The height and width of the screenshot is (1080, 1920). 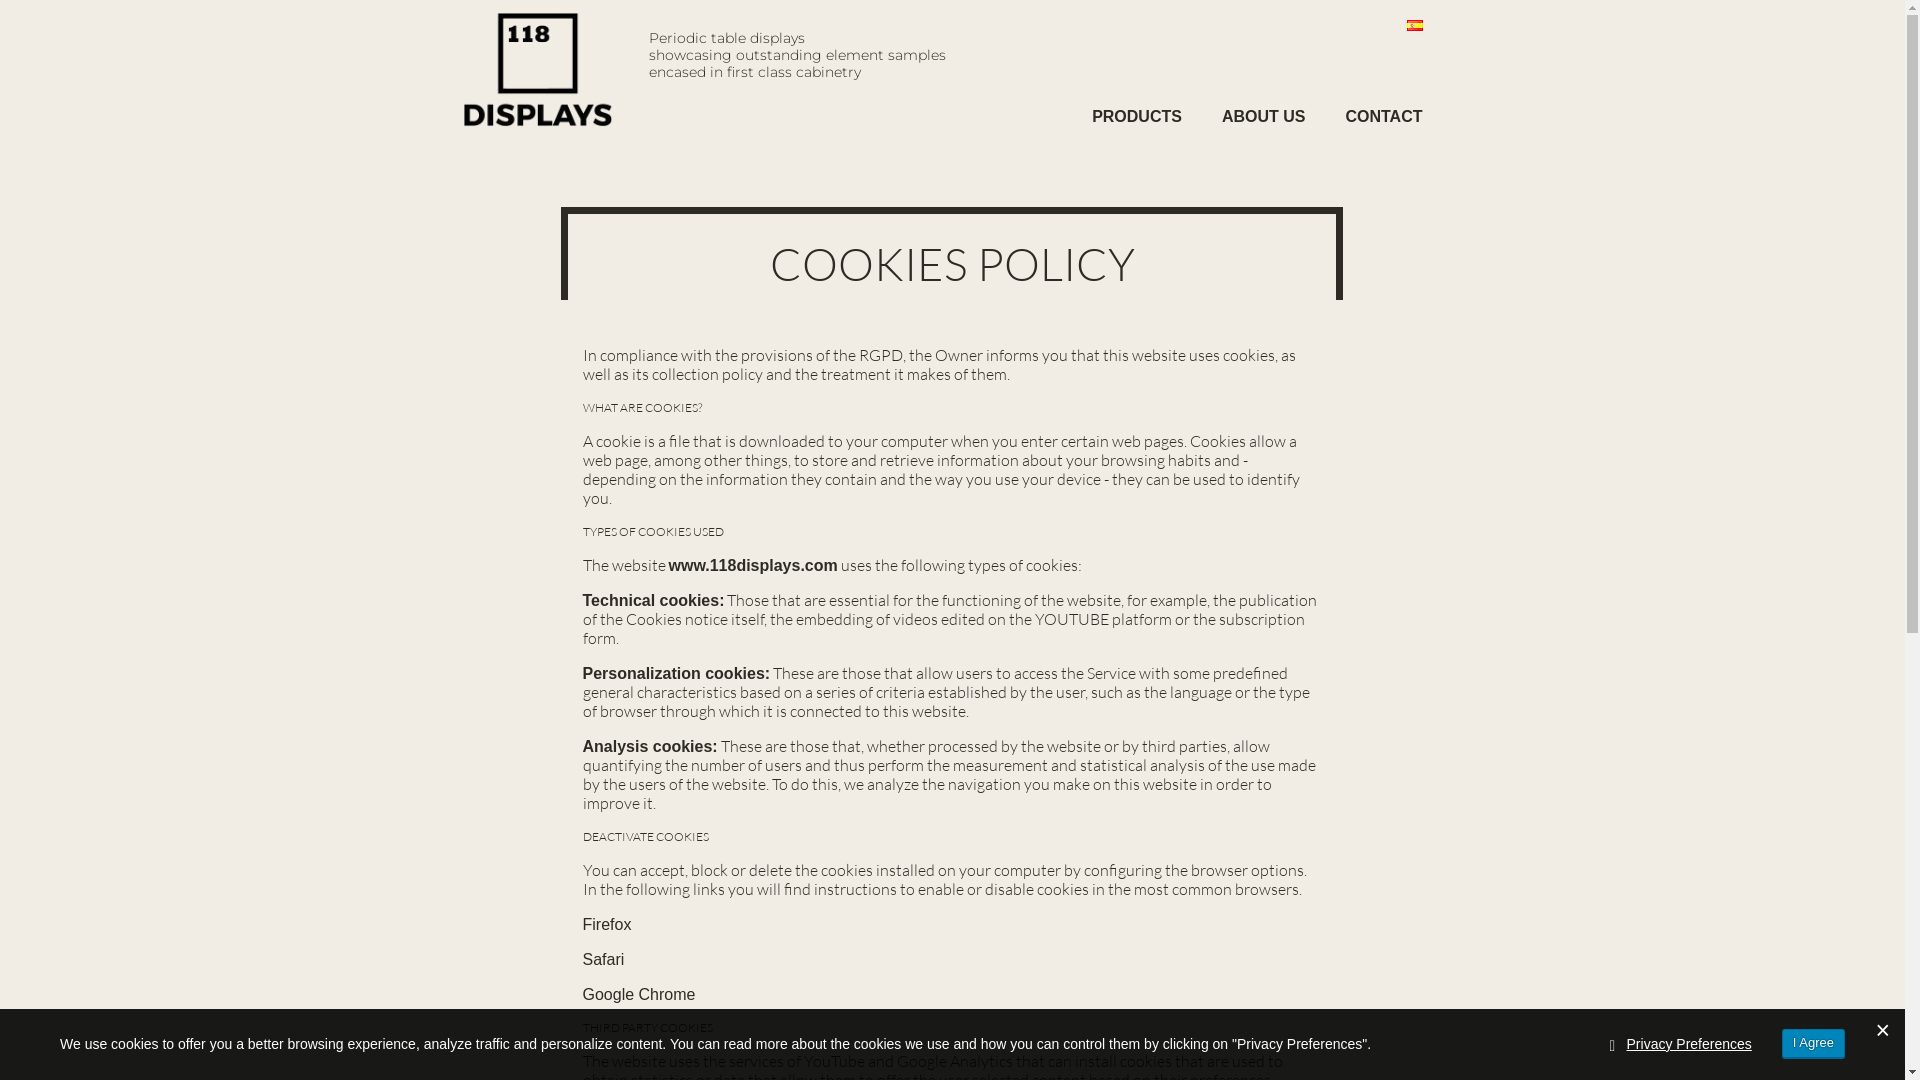 What do you see at coordinates (1690, 1044) in the screenshot?
I see `Privacy Preferences` at bounding box center [1690, 1044].